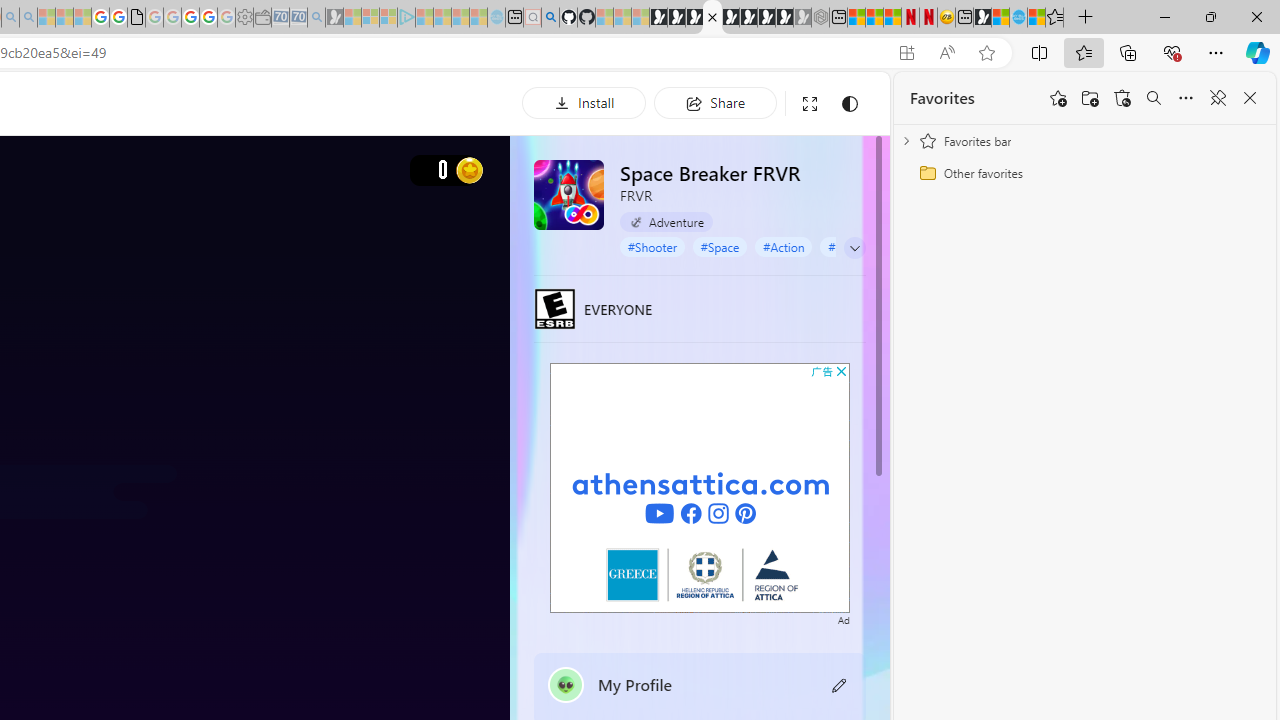 This screenshot has width=1280, height=720. I want to click on Home | Sky Blue Bikes - Sky Blue Bikes, so click(1018, 18).